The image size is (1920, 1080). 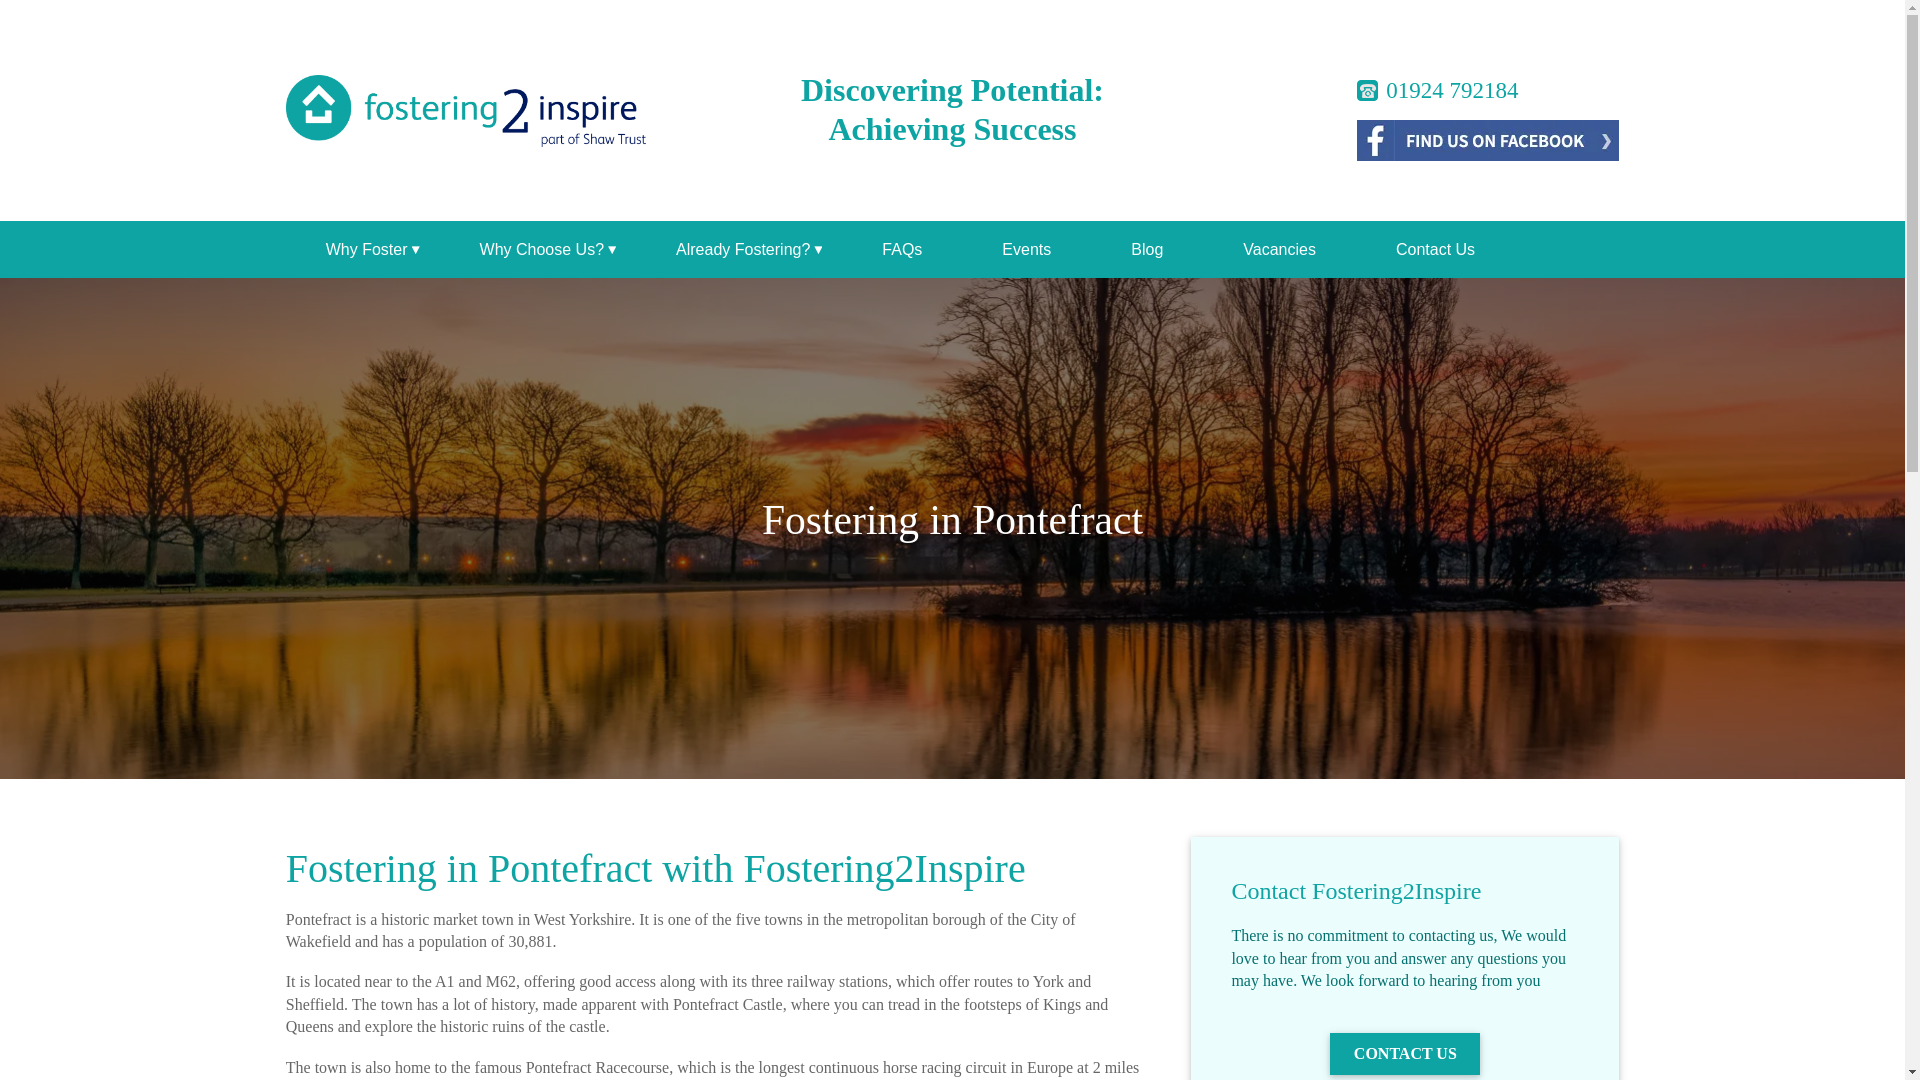 What do you see at coordinates (1434, 249) in the screenshot?
I see `Contact Us` at bounding box center [1434, 249].